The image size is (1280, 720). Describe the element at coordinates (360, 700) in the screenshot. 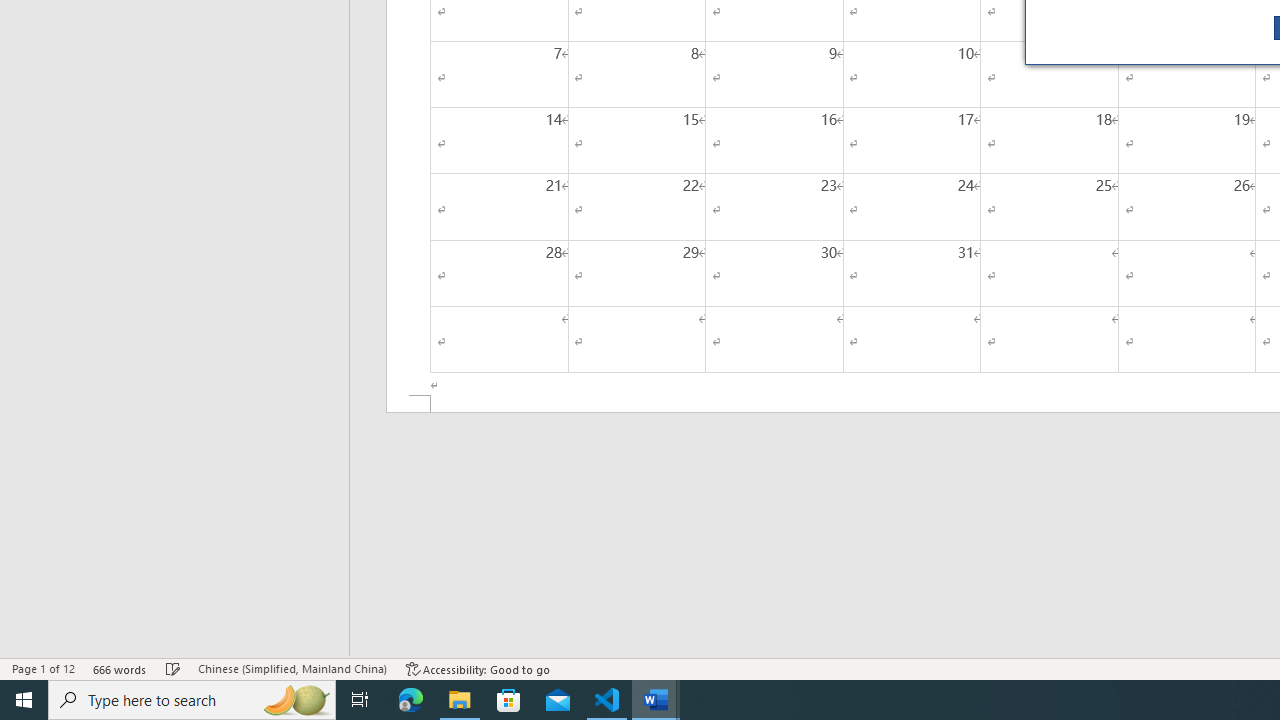

I see `Task View` at that location.